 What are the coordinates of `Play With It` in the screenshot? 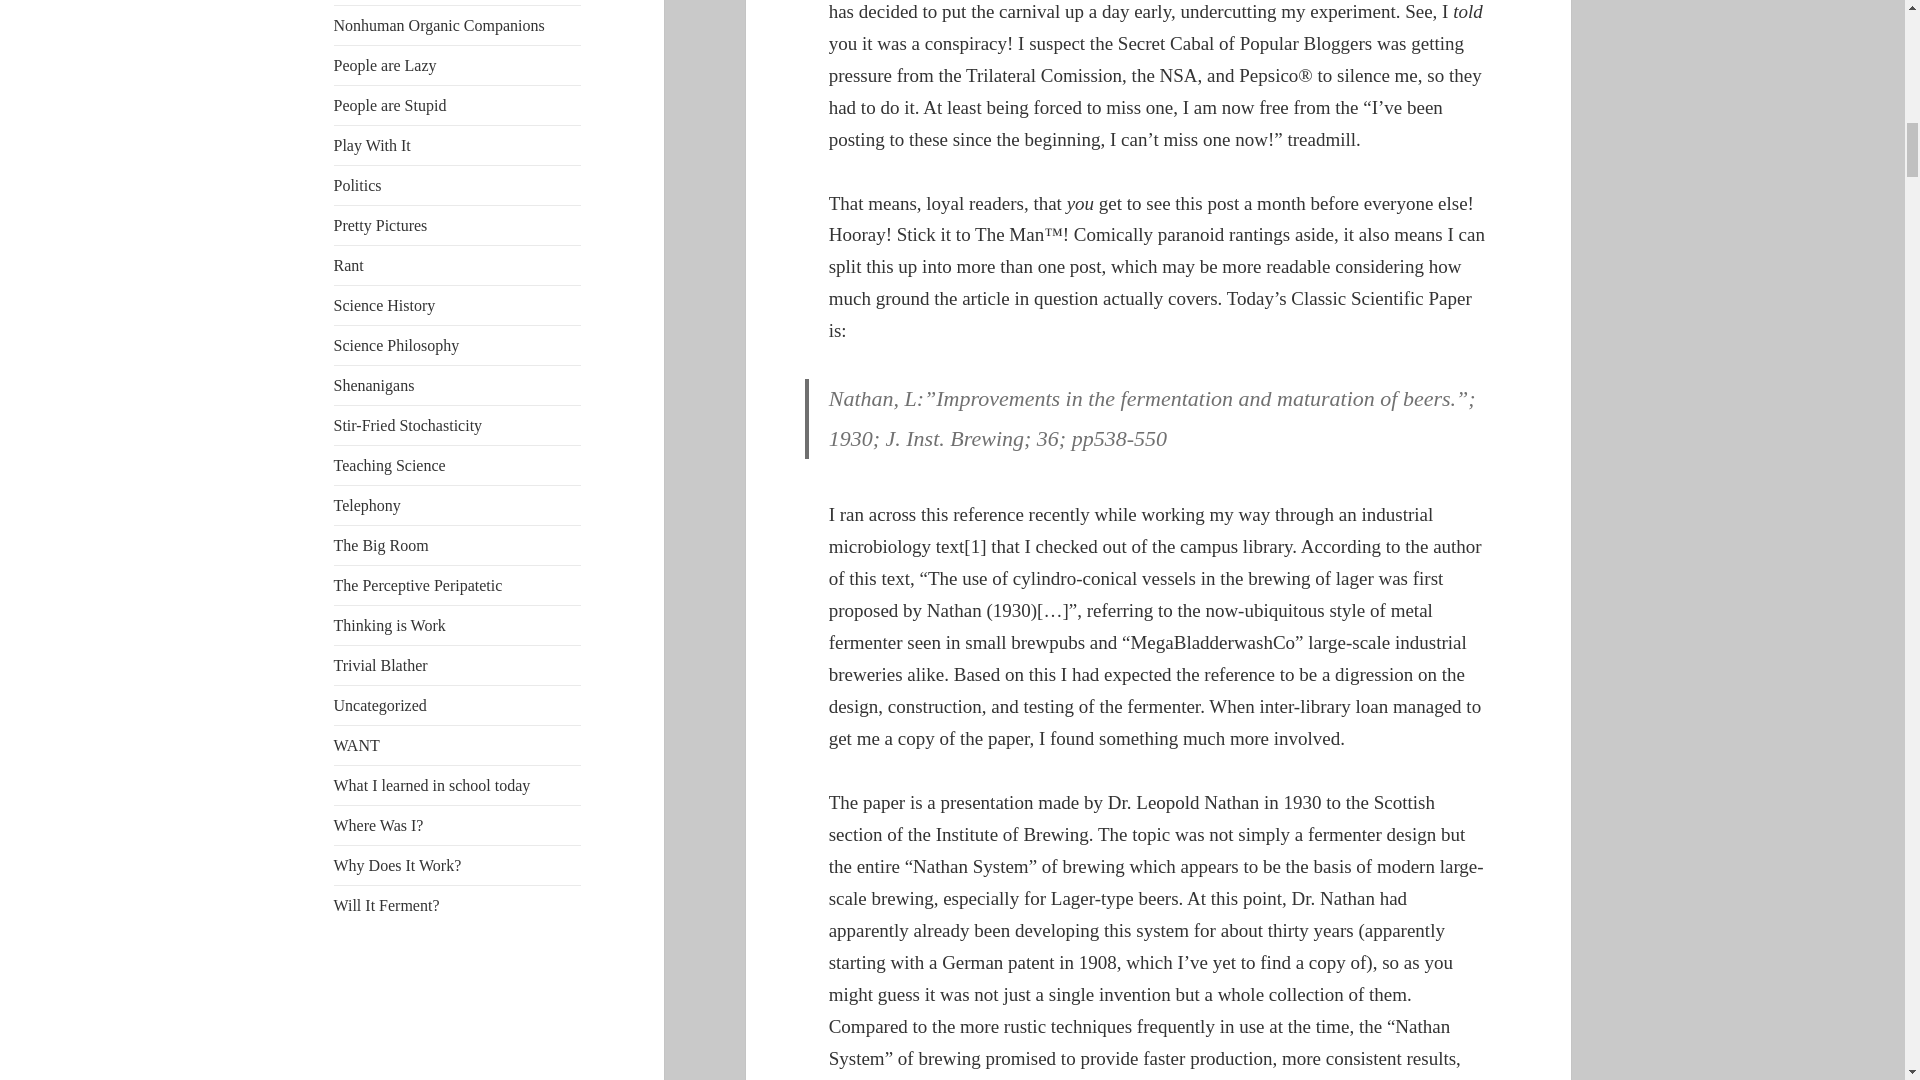 It's located at (372, 146).